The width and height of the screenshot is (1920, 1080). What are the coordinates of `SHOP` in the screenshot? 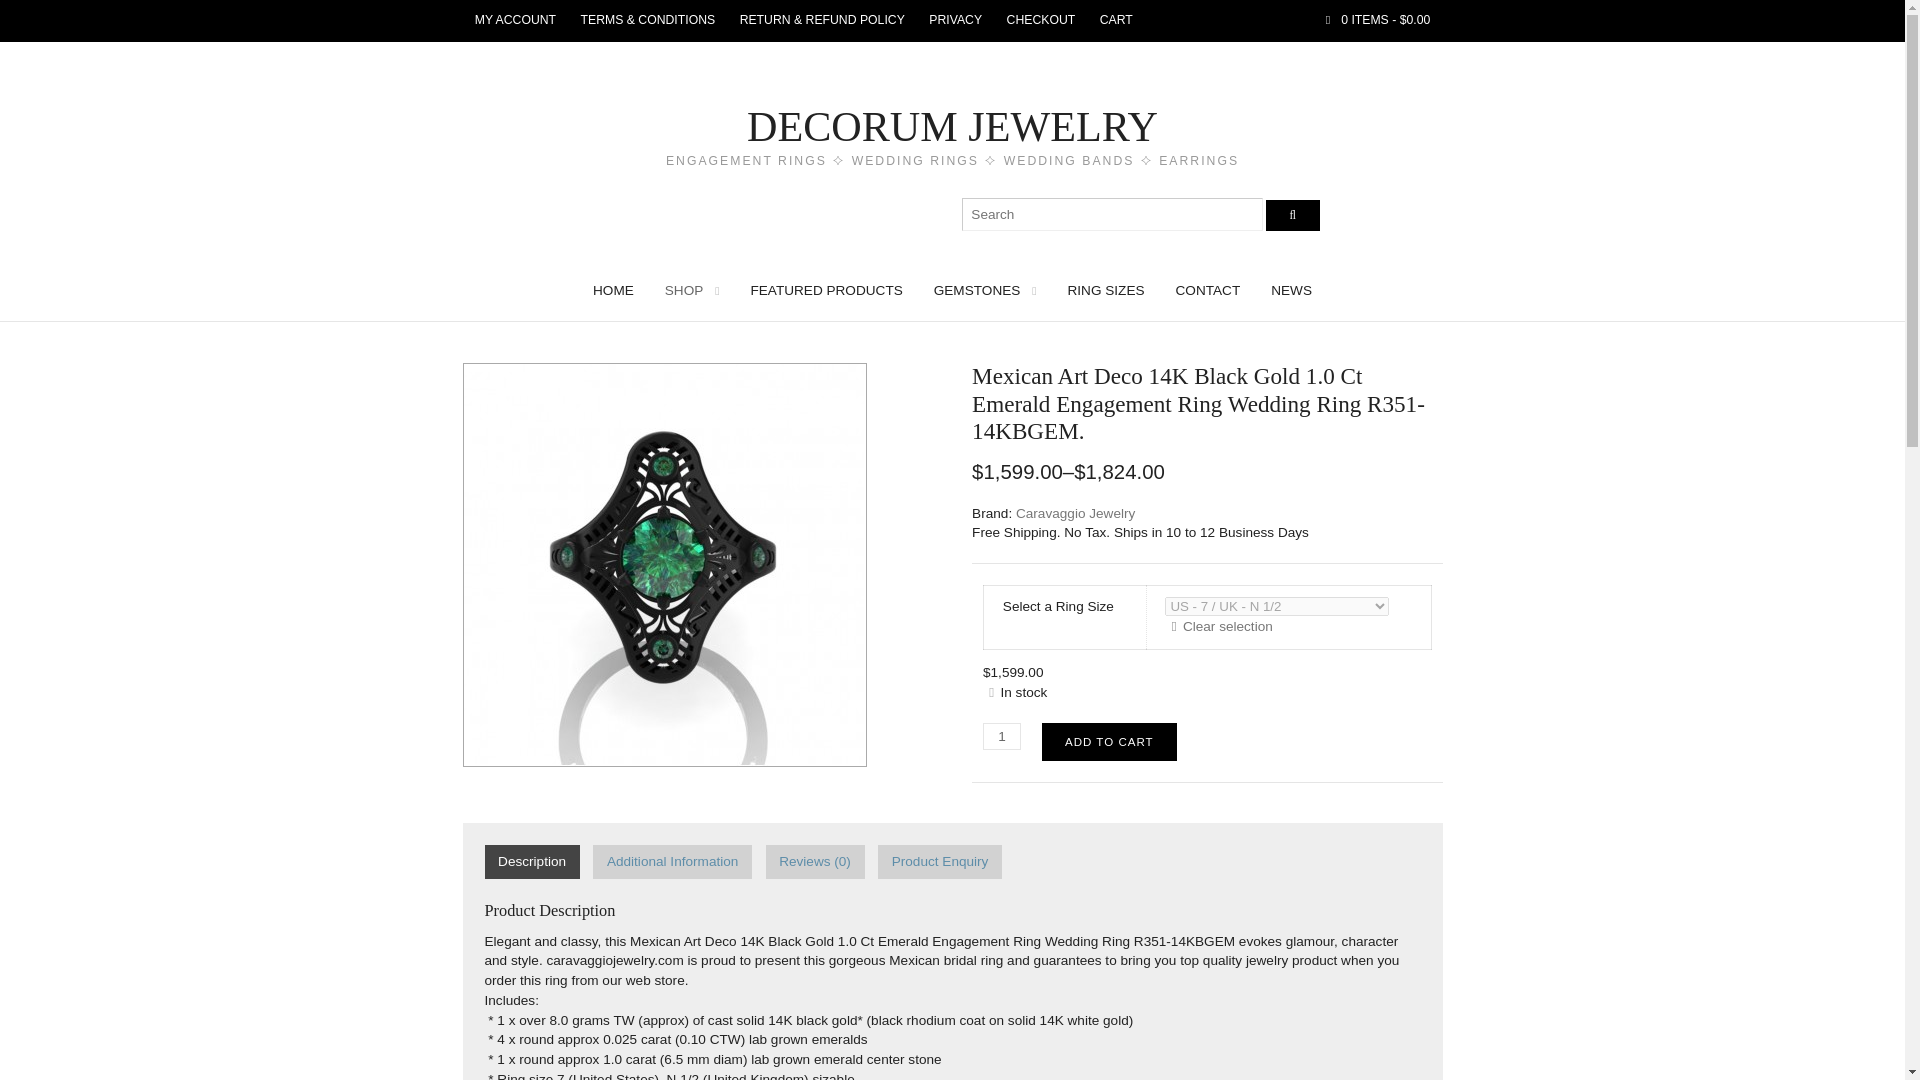 It's located at (692, 290).